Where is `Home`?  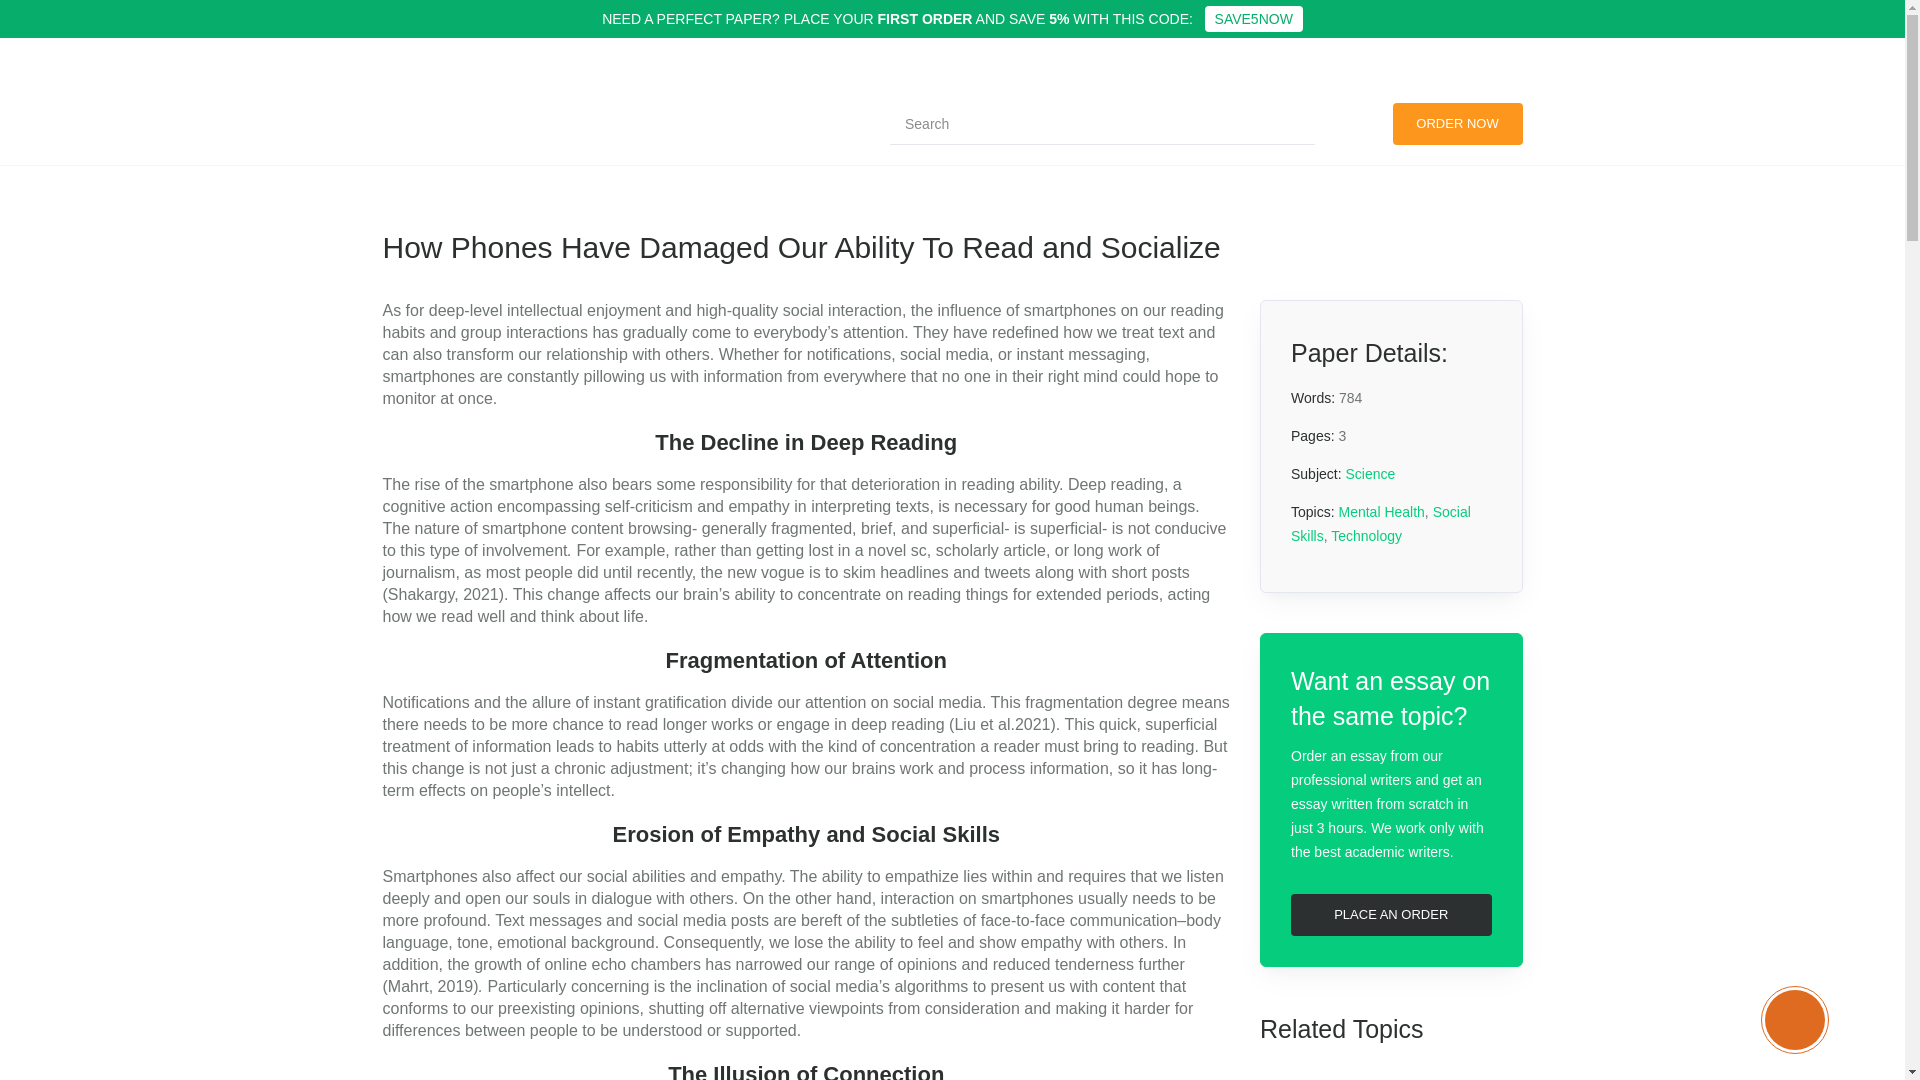 Home is located at coordinates (403, 133).